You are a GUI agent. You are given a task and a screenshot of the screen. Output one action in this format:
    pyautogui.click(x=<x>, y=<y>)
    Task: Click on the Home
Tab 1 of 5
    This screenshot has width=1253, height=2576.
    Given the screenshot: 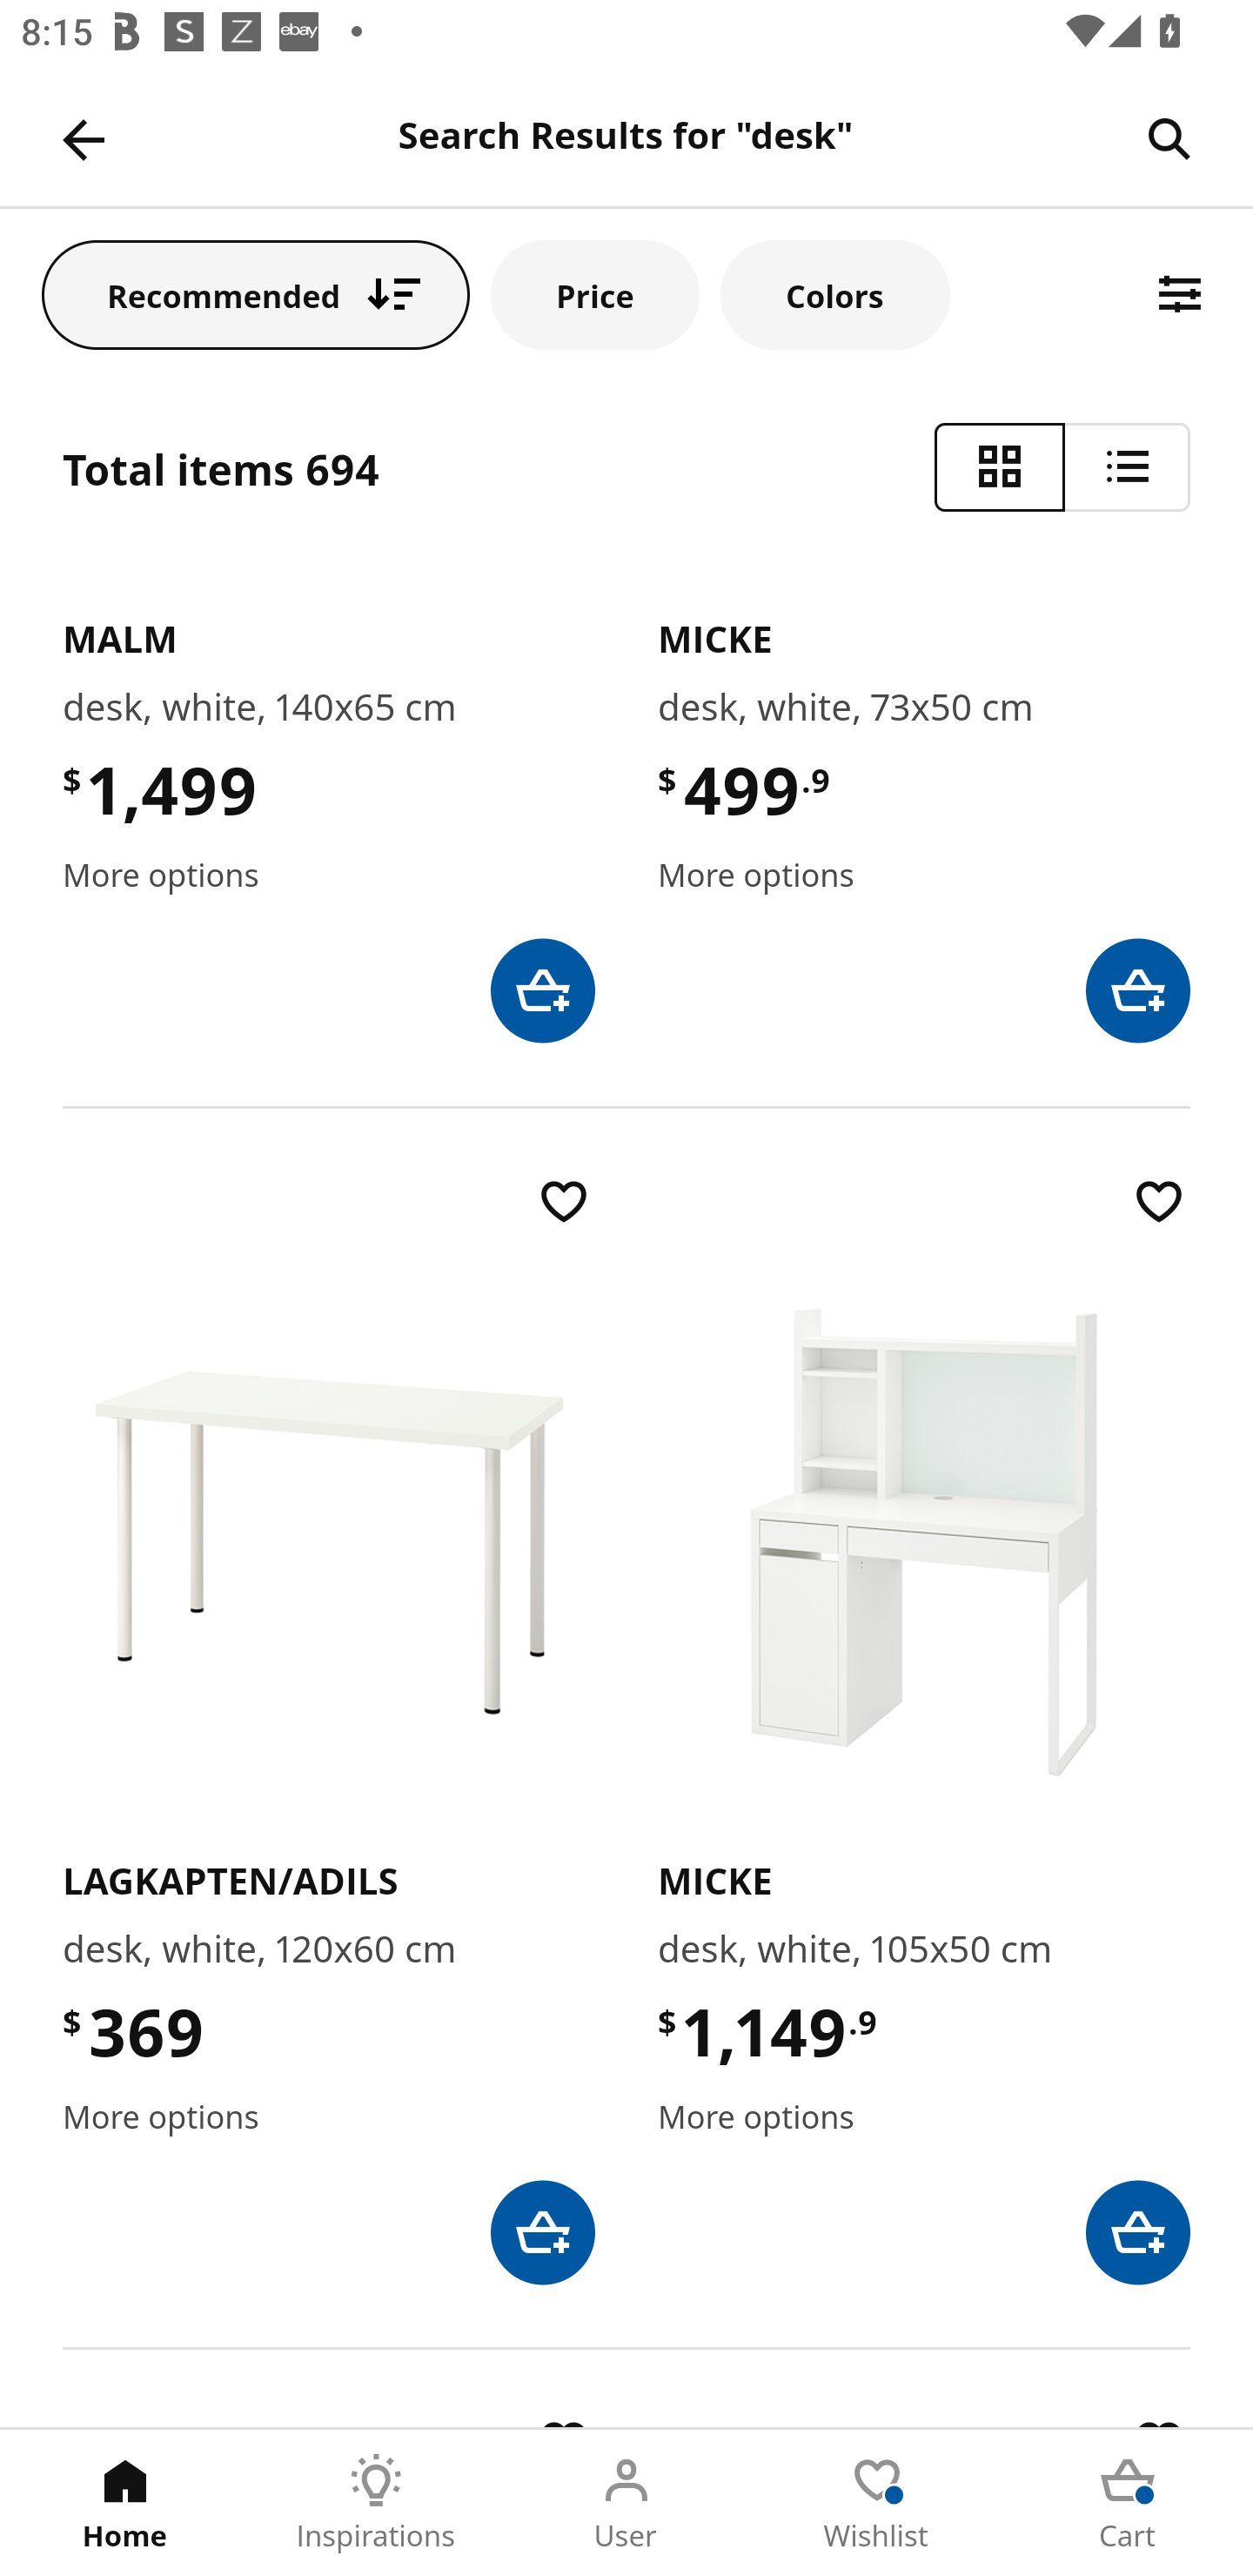 What is the action you would take?
    pyautogui.click(x=125, y=2503)
    